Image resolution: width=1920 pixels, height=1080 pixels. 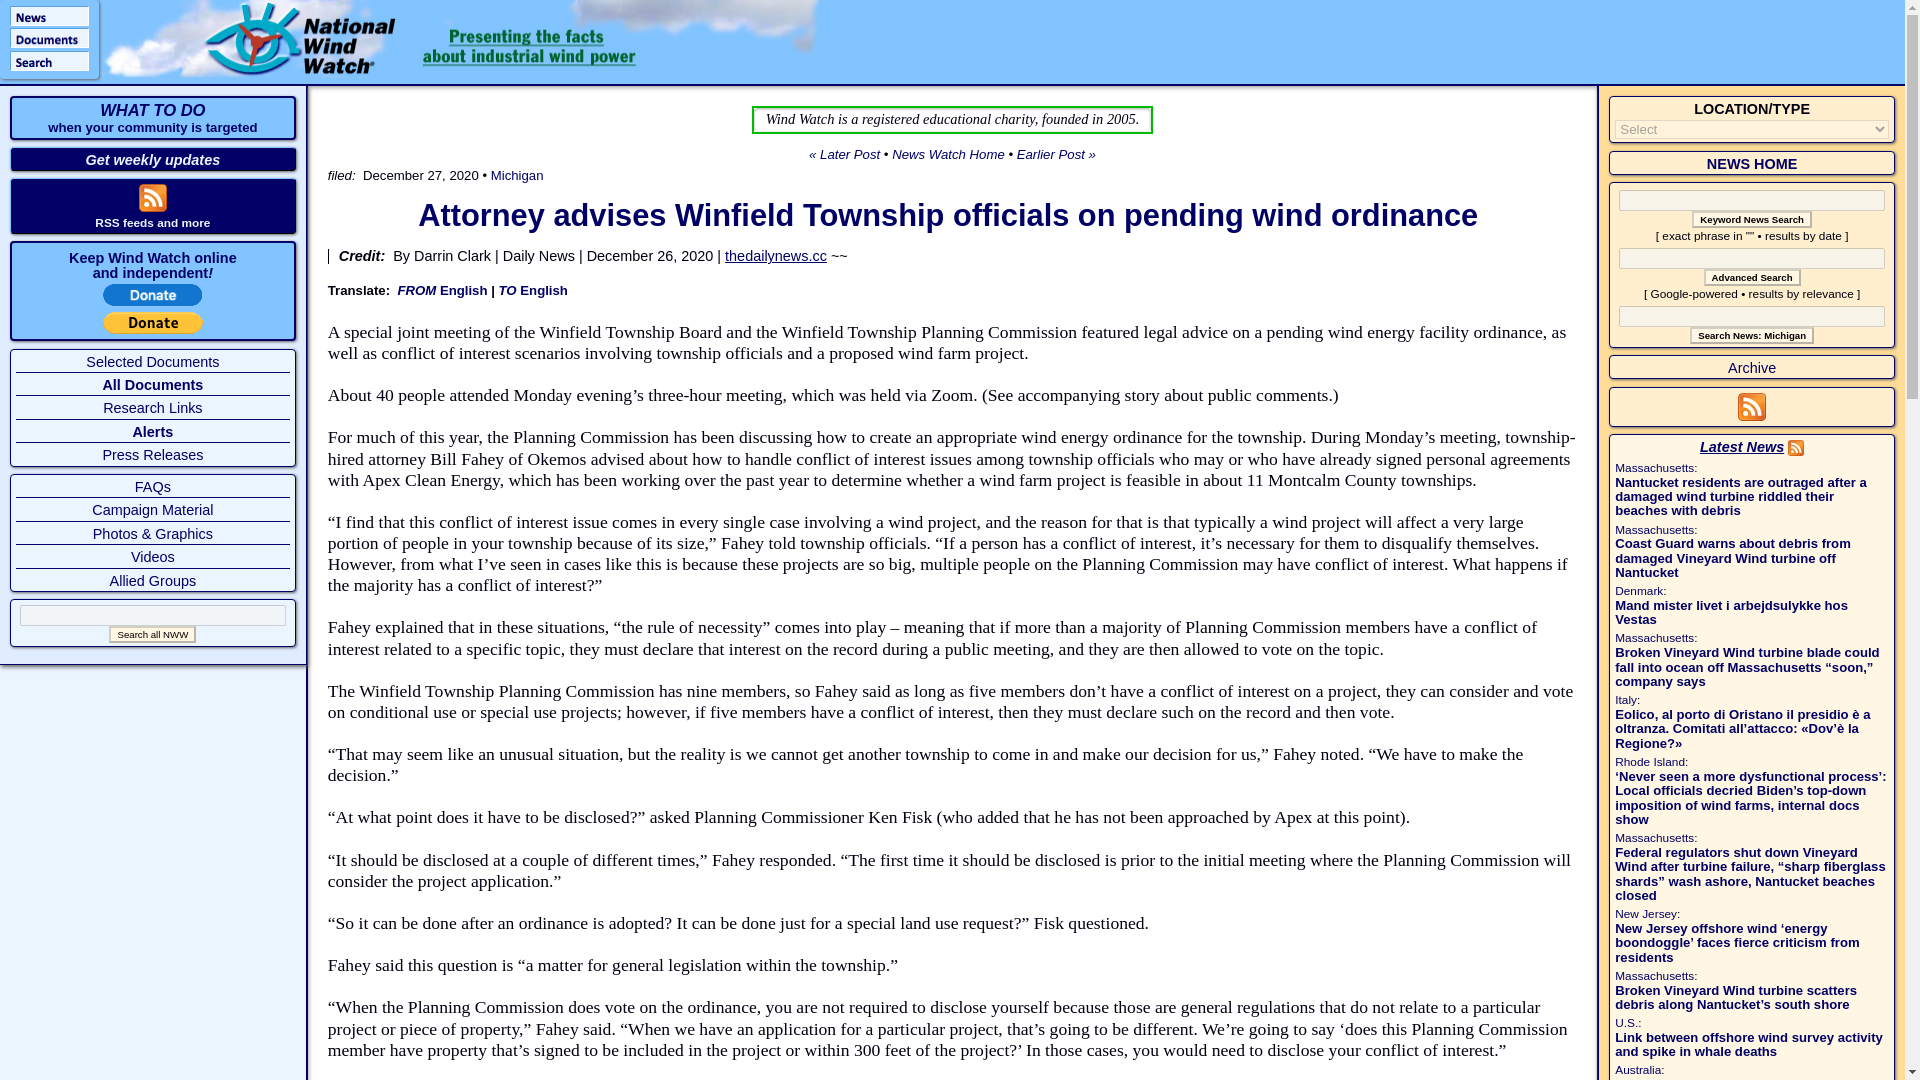 I want to click on U.S., so click(x=1626, y=1023).